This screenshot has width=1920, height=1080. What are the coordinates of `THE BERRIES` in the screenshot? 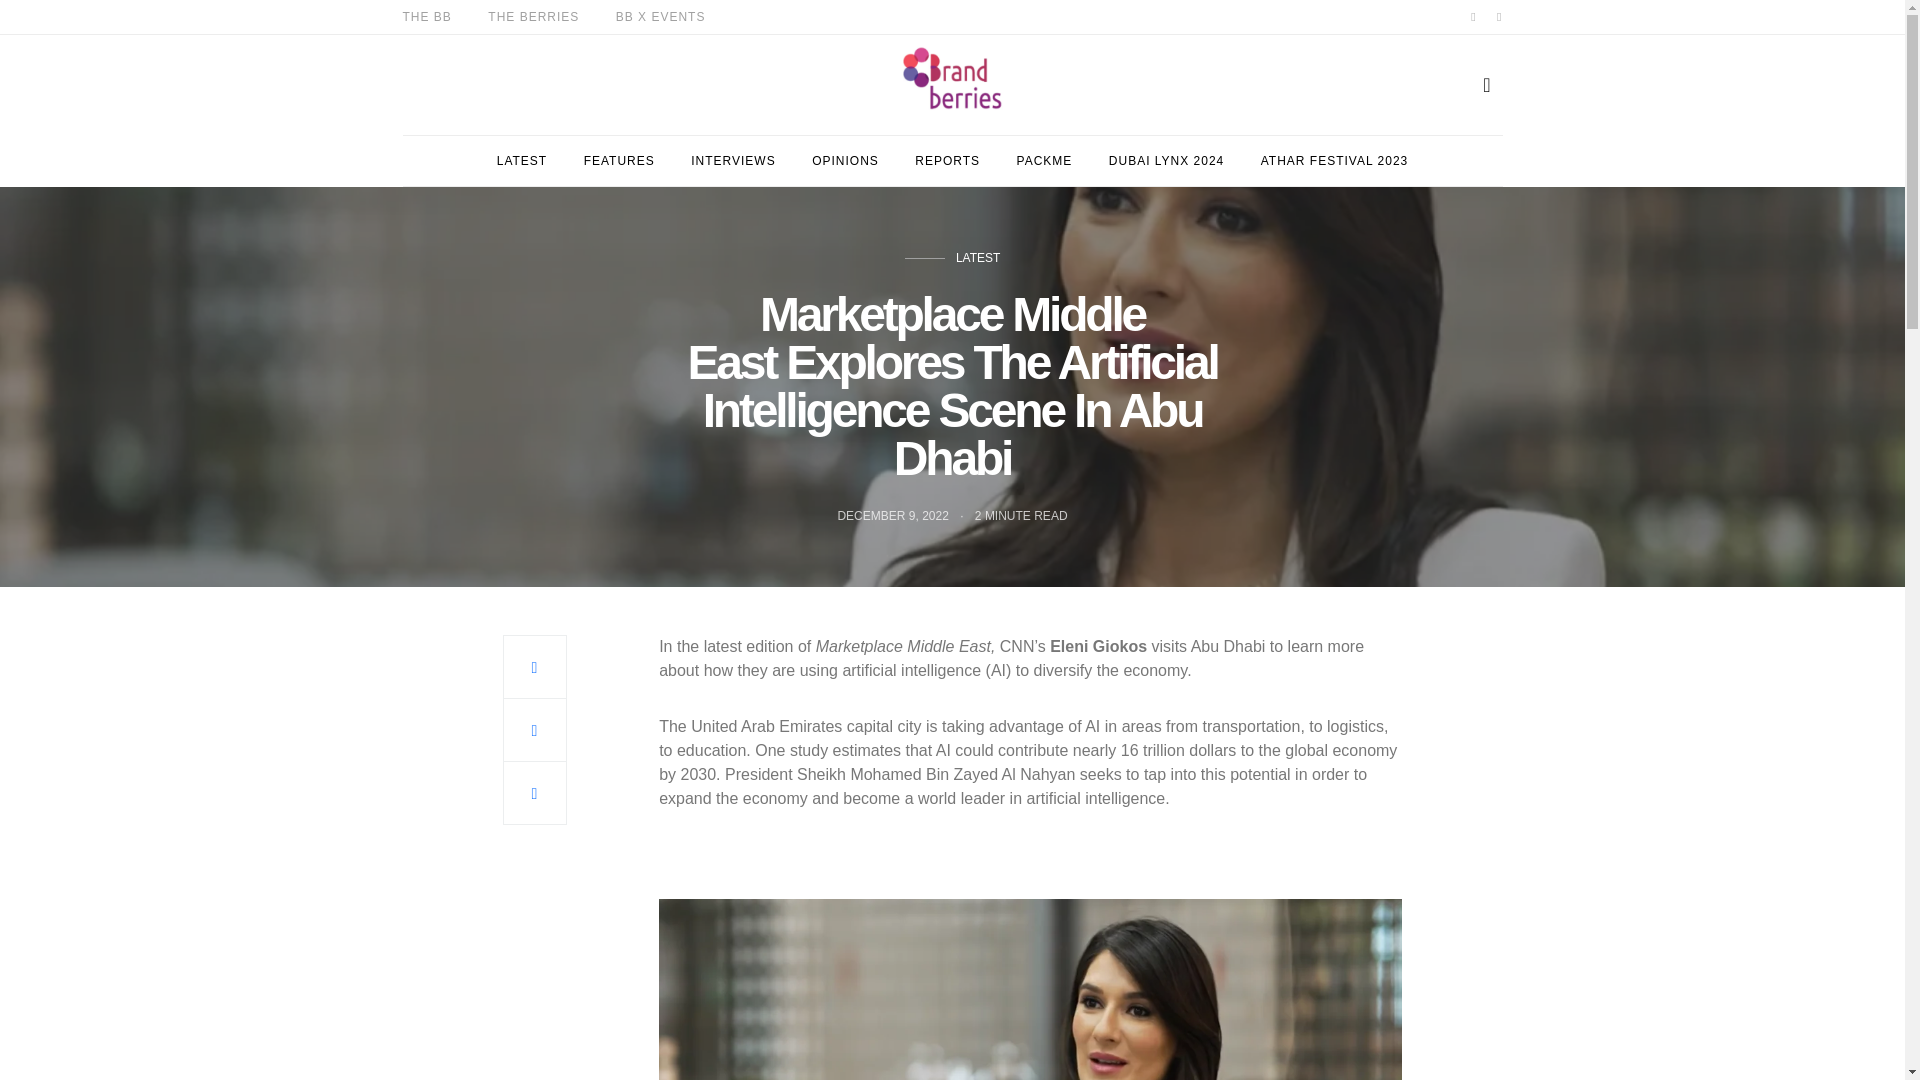 It's located at (533, 16).